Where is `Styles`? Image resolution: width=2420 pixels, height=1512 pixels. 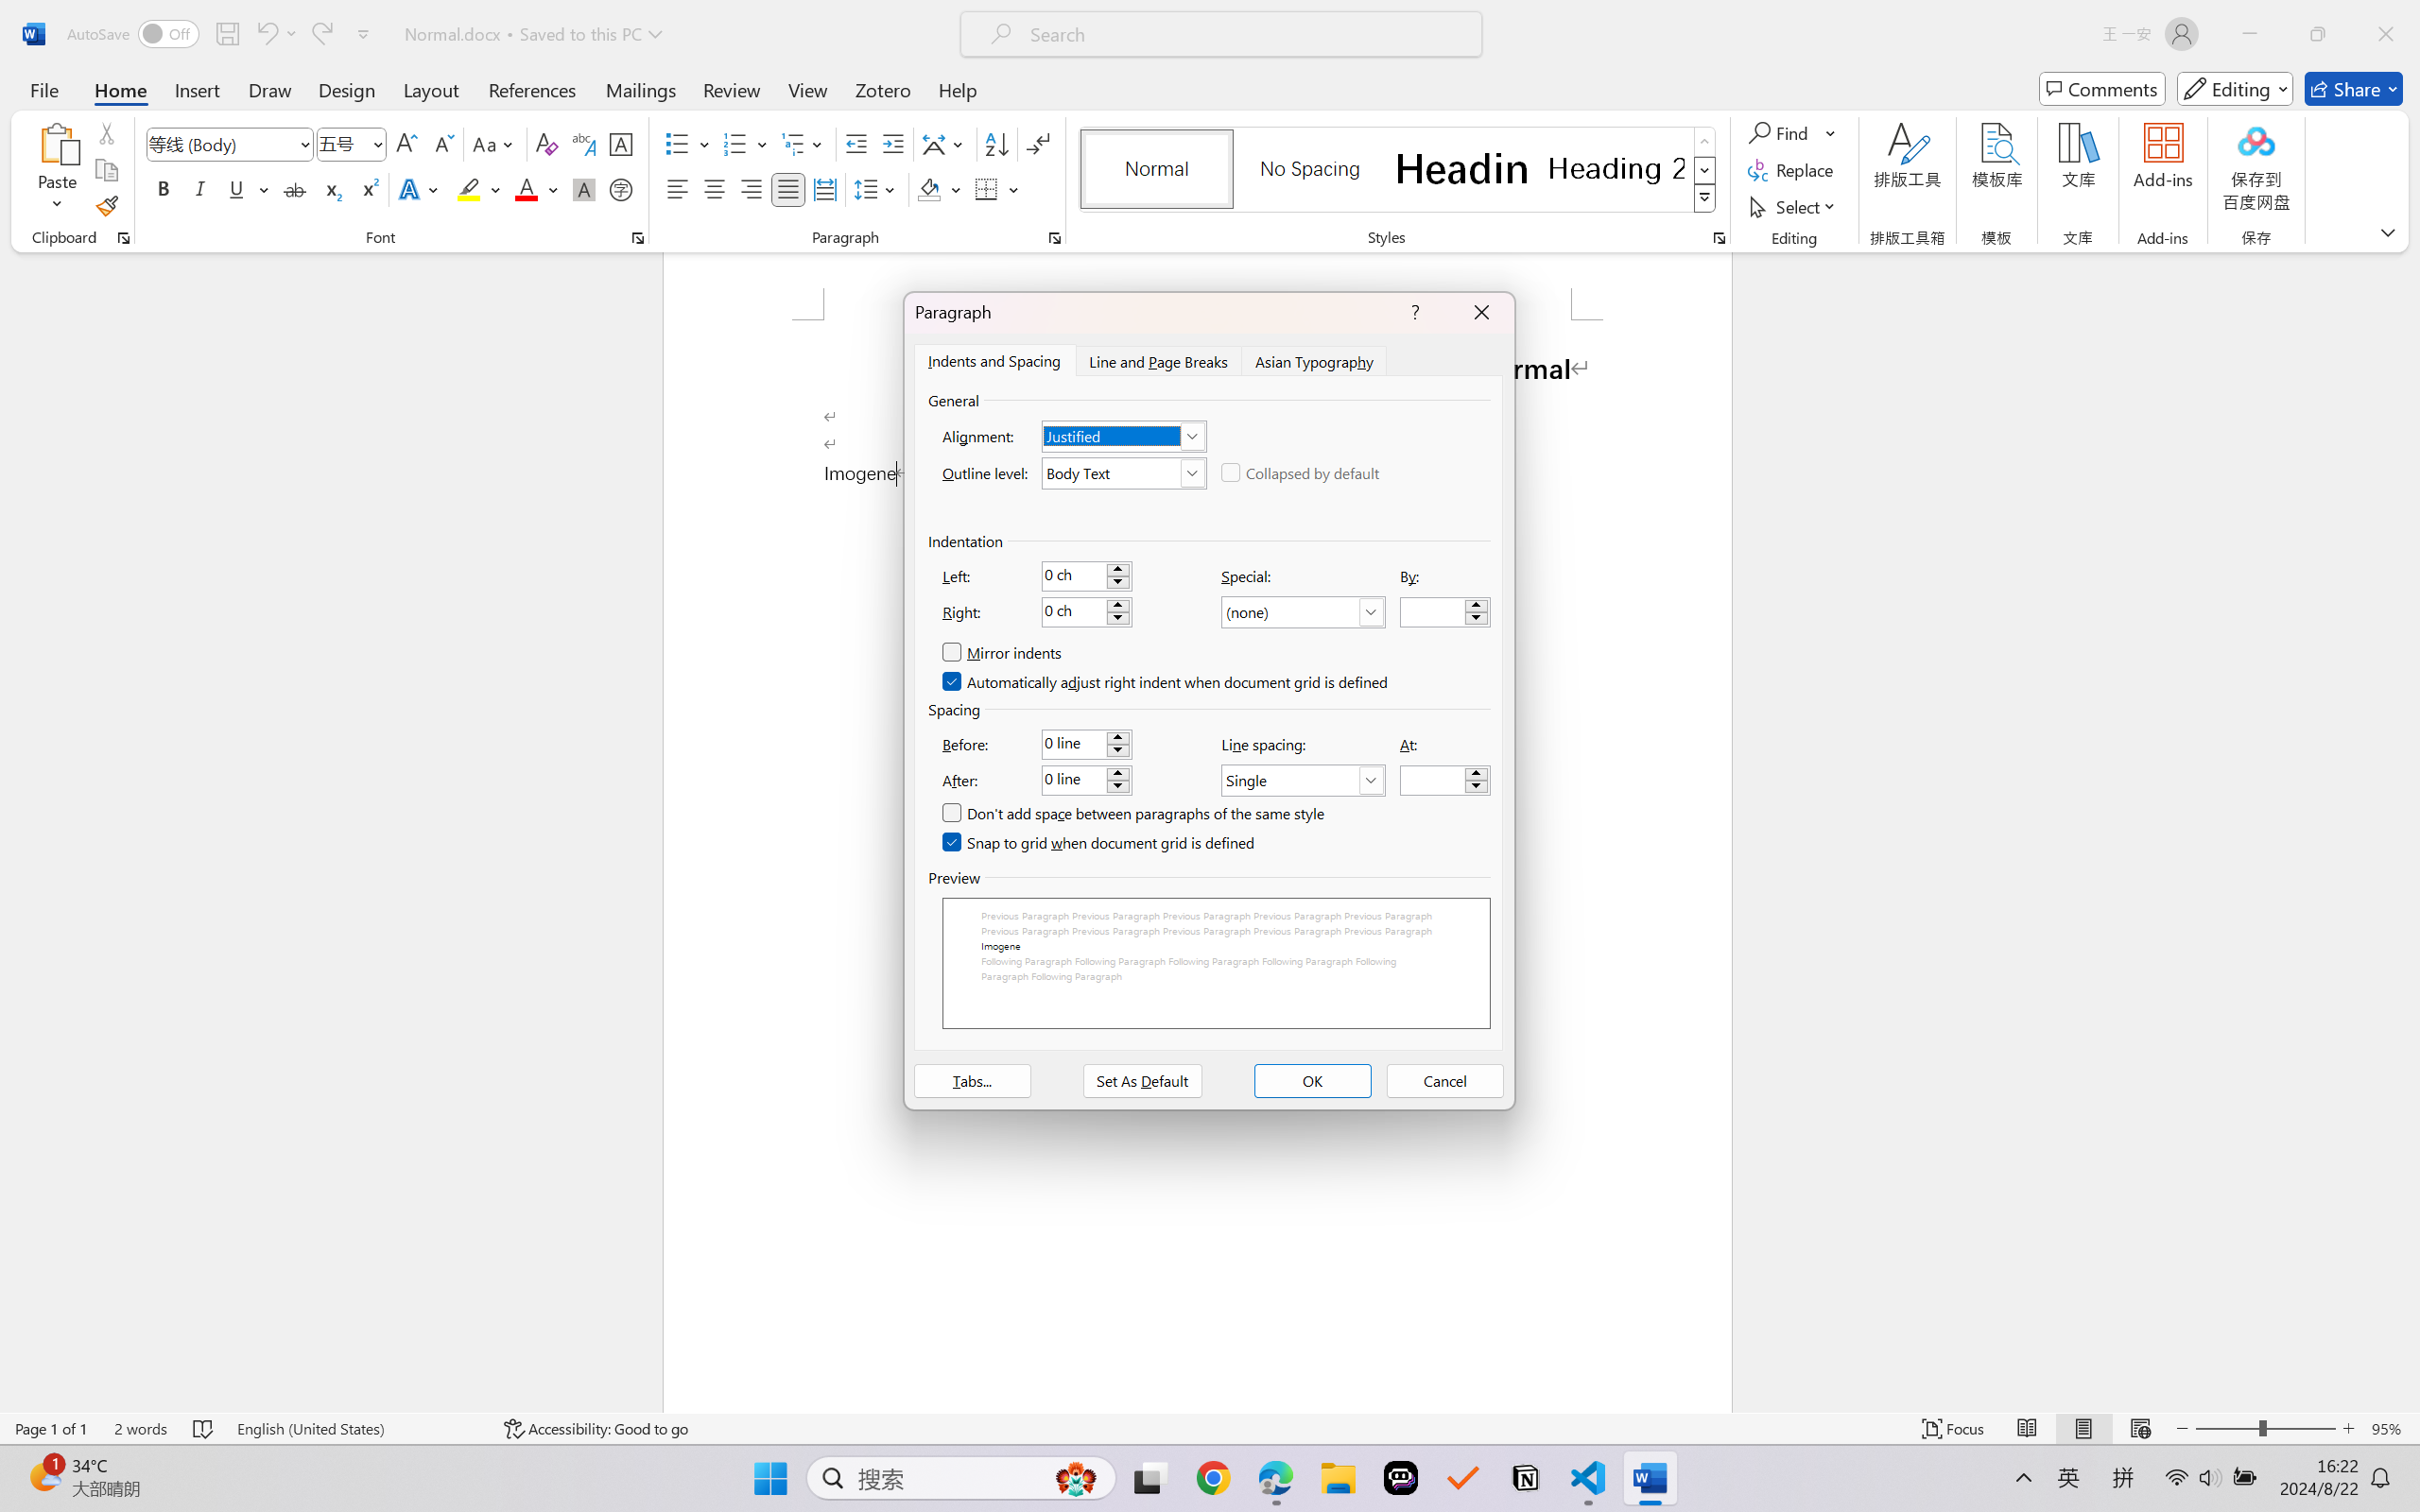
Styles is located at coordinates (1705, 198).